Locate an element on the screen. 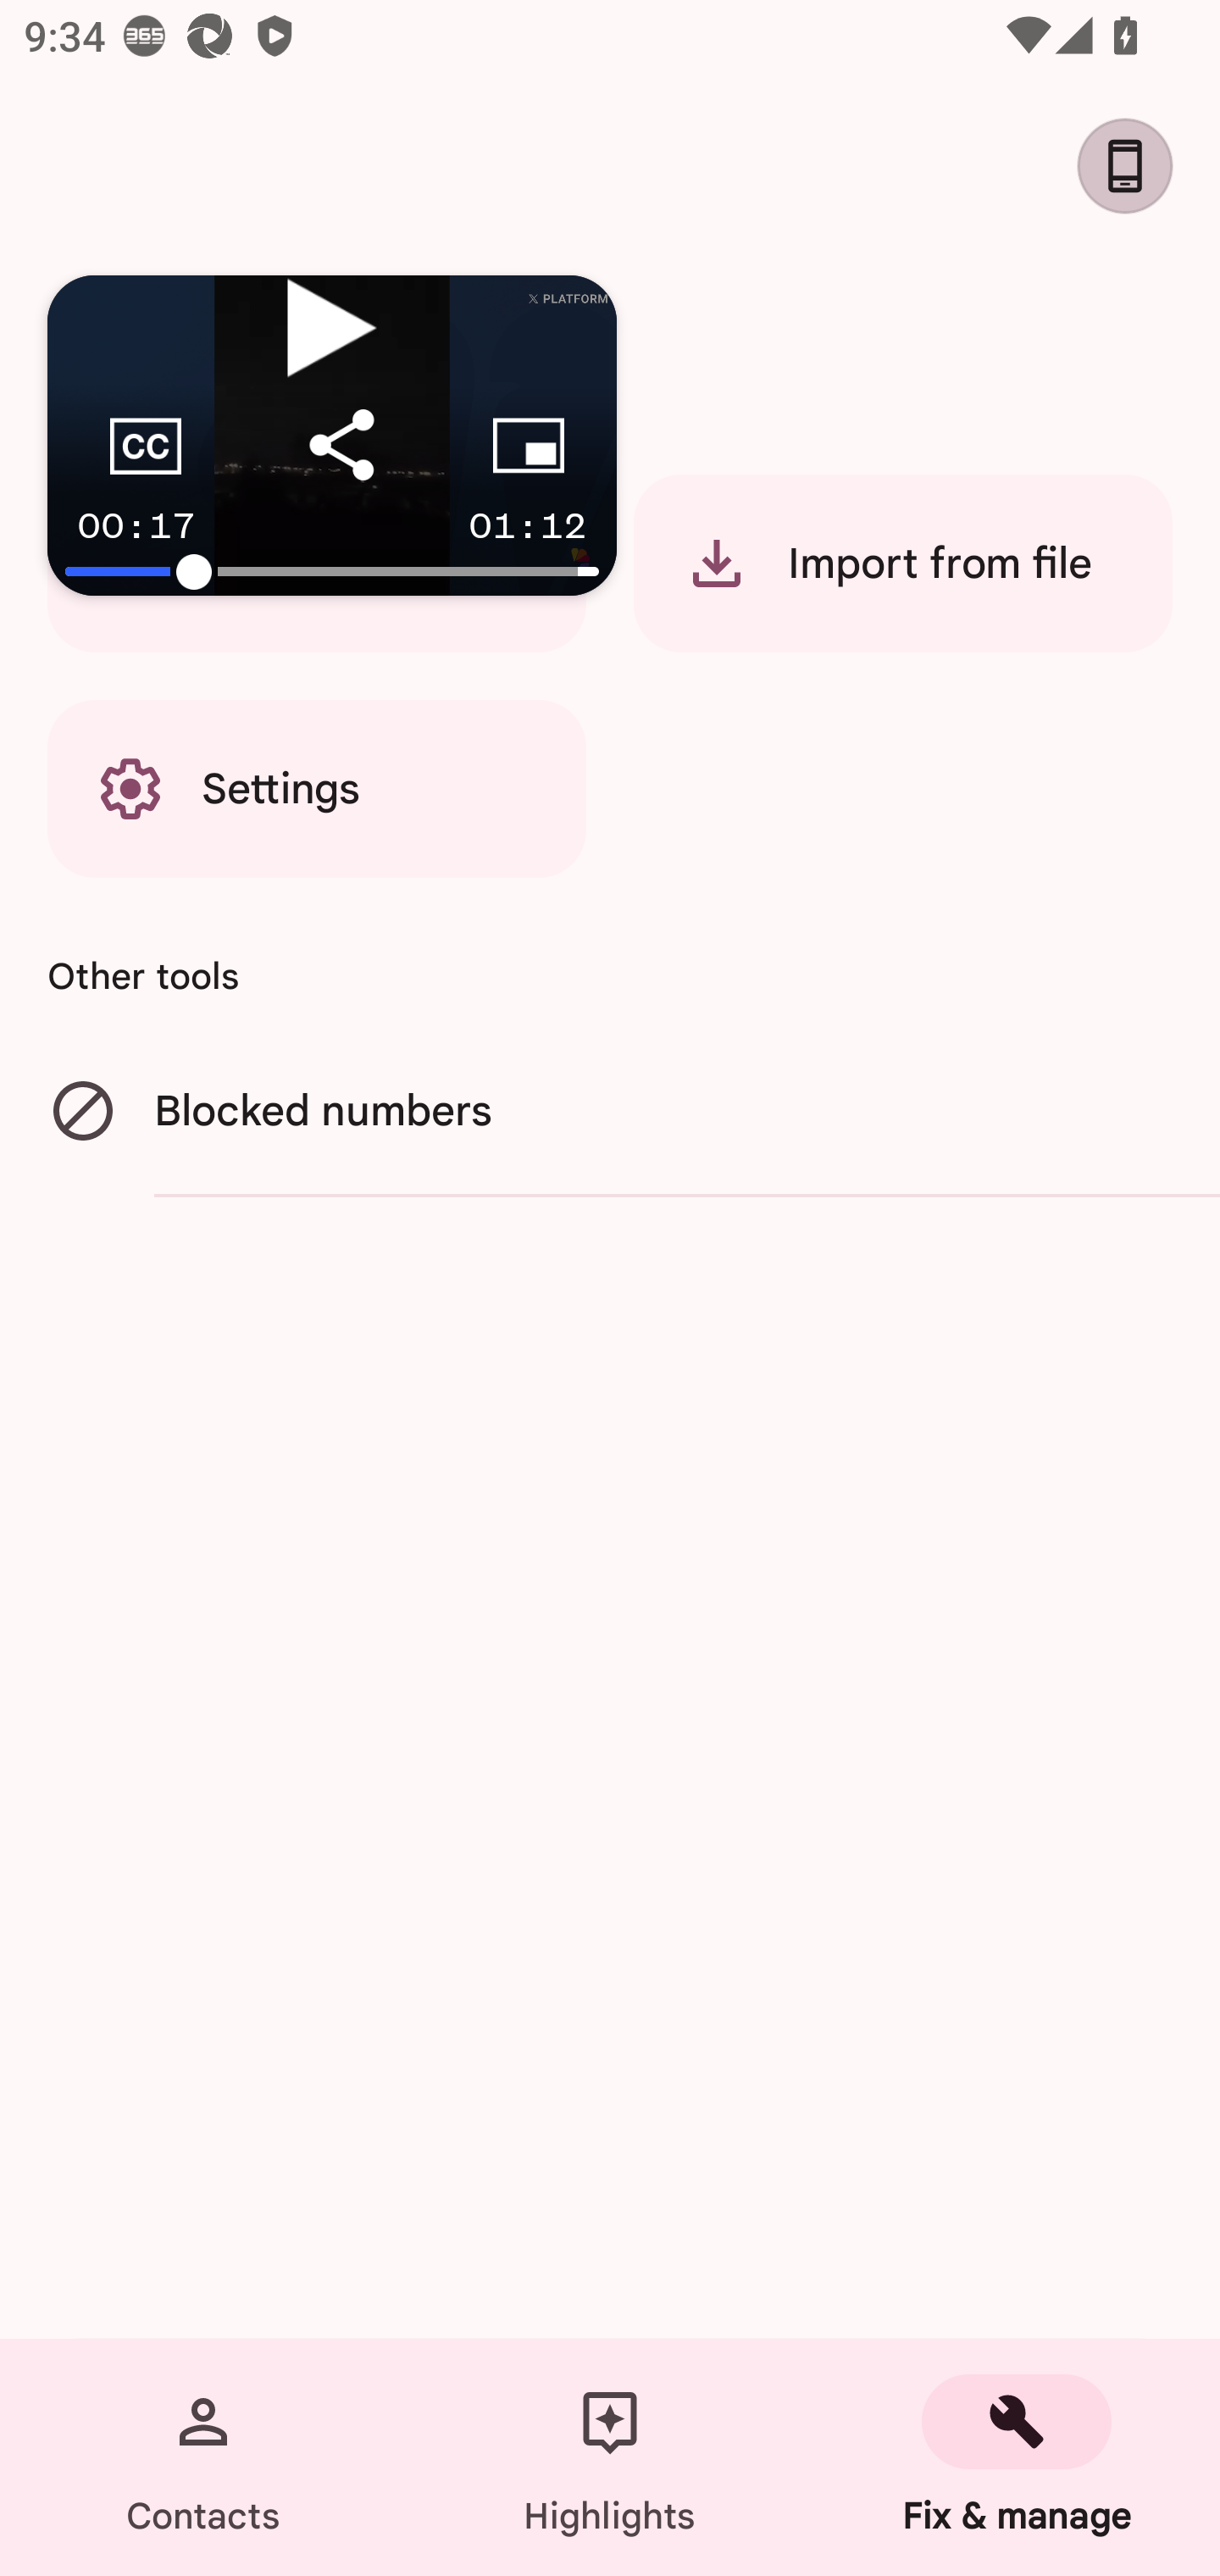 The width and height of the screenshot is (1220, 2576). Highlights is located at coordinates (610, 2457).